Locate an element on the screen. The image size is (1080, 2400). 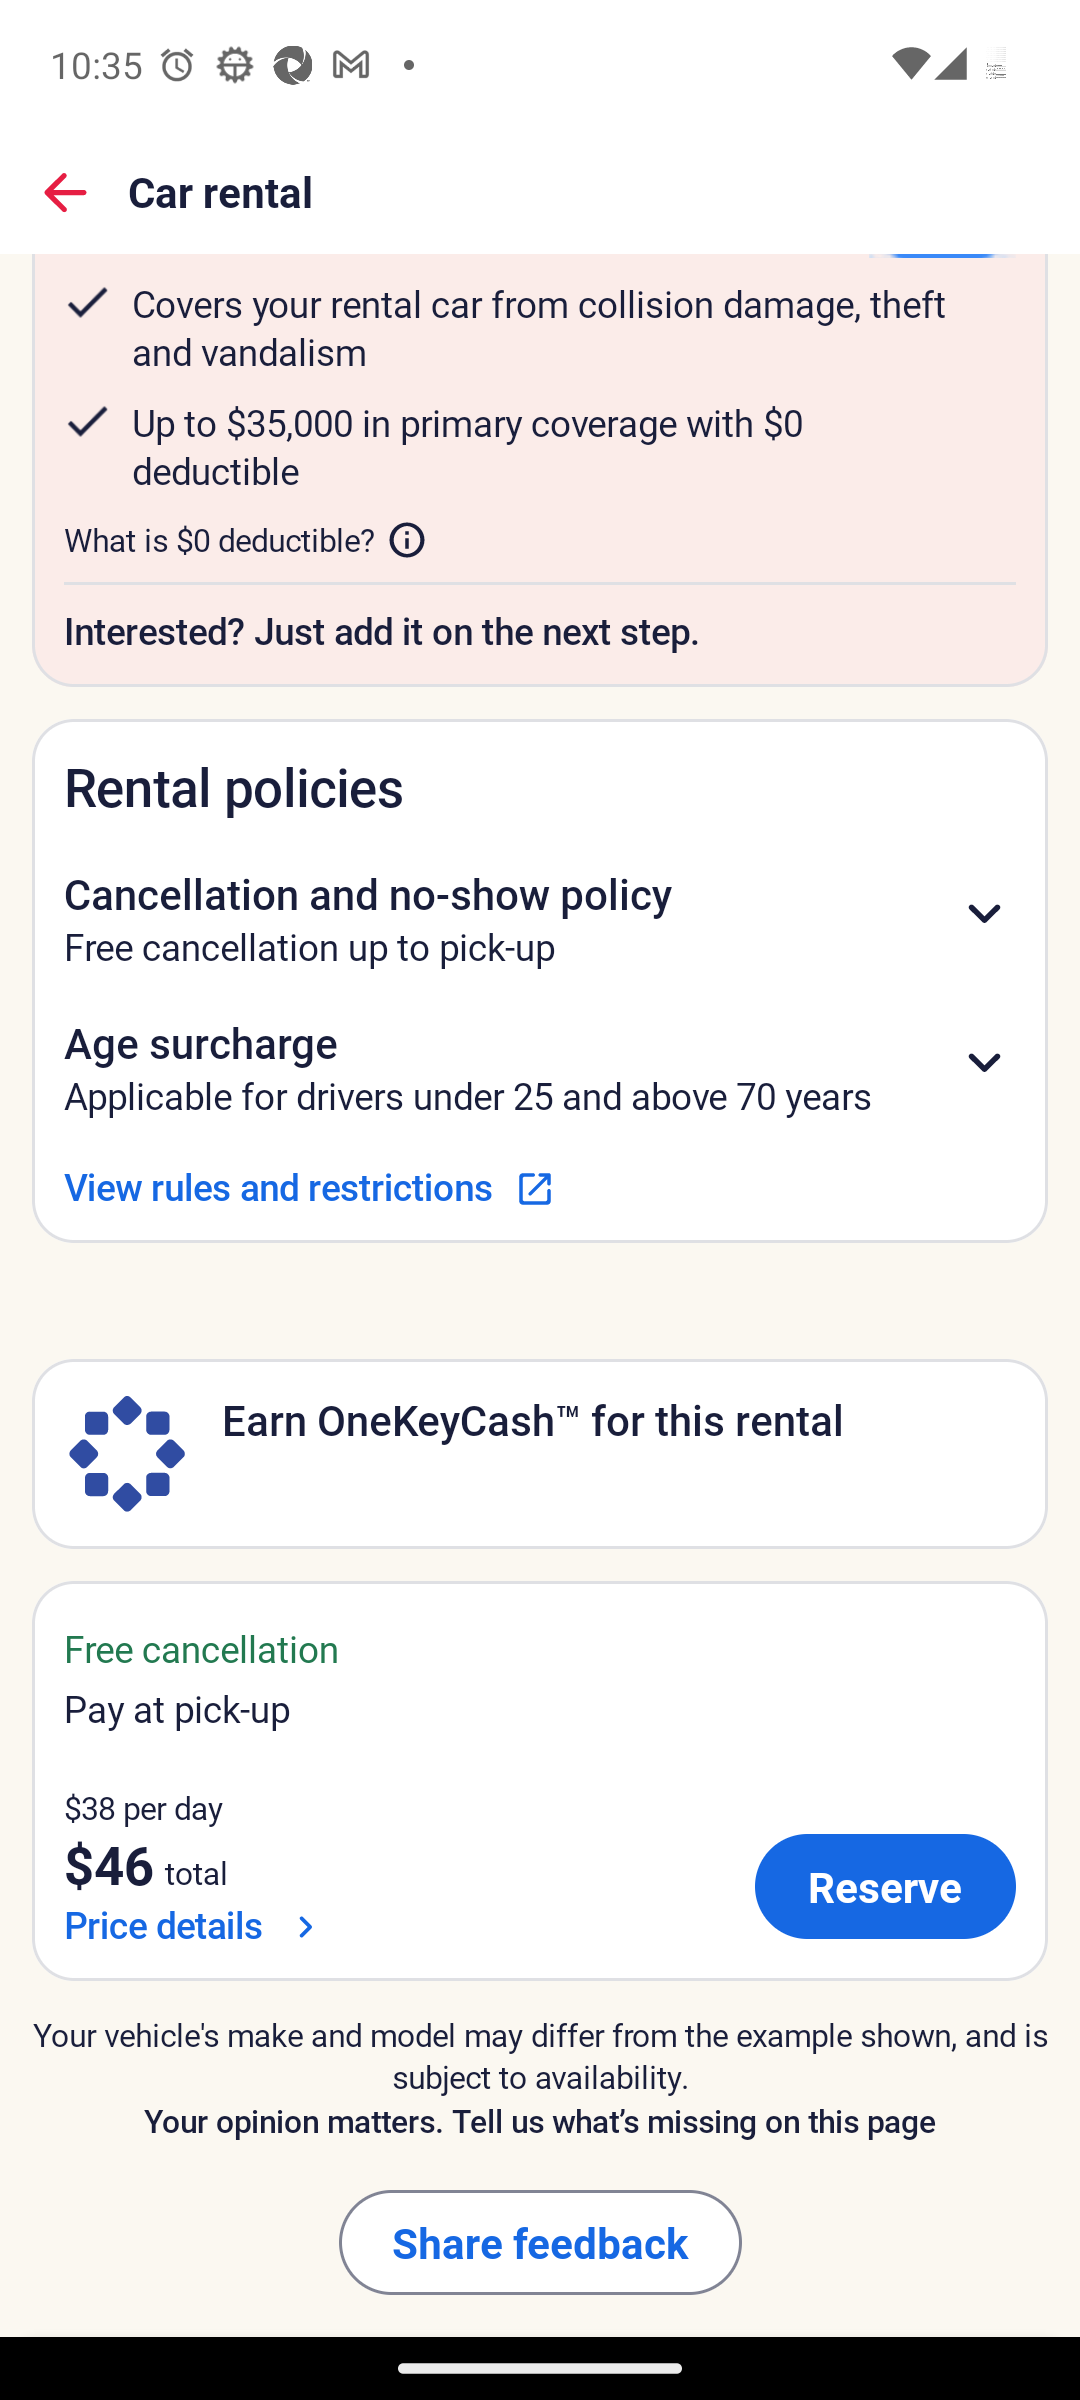
Share feedback is located at coordinates (540, 2242).